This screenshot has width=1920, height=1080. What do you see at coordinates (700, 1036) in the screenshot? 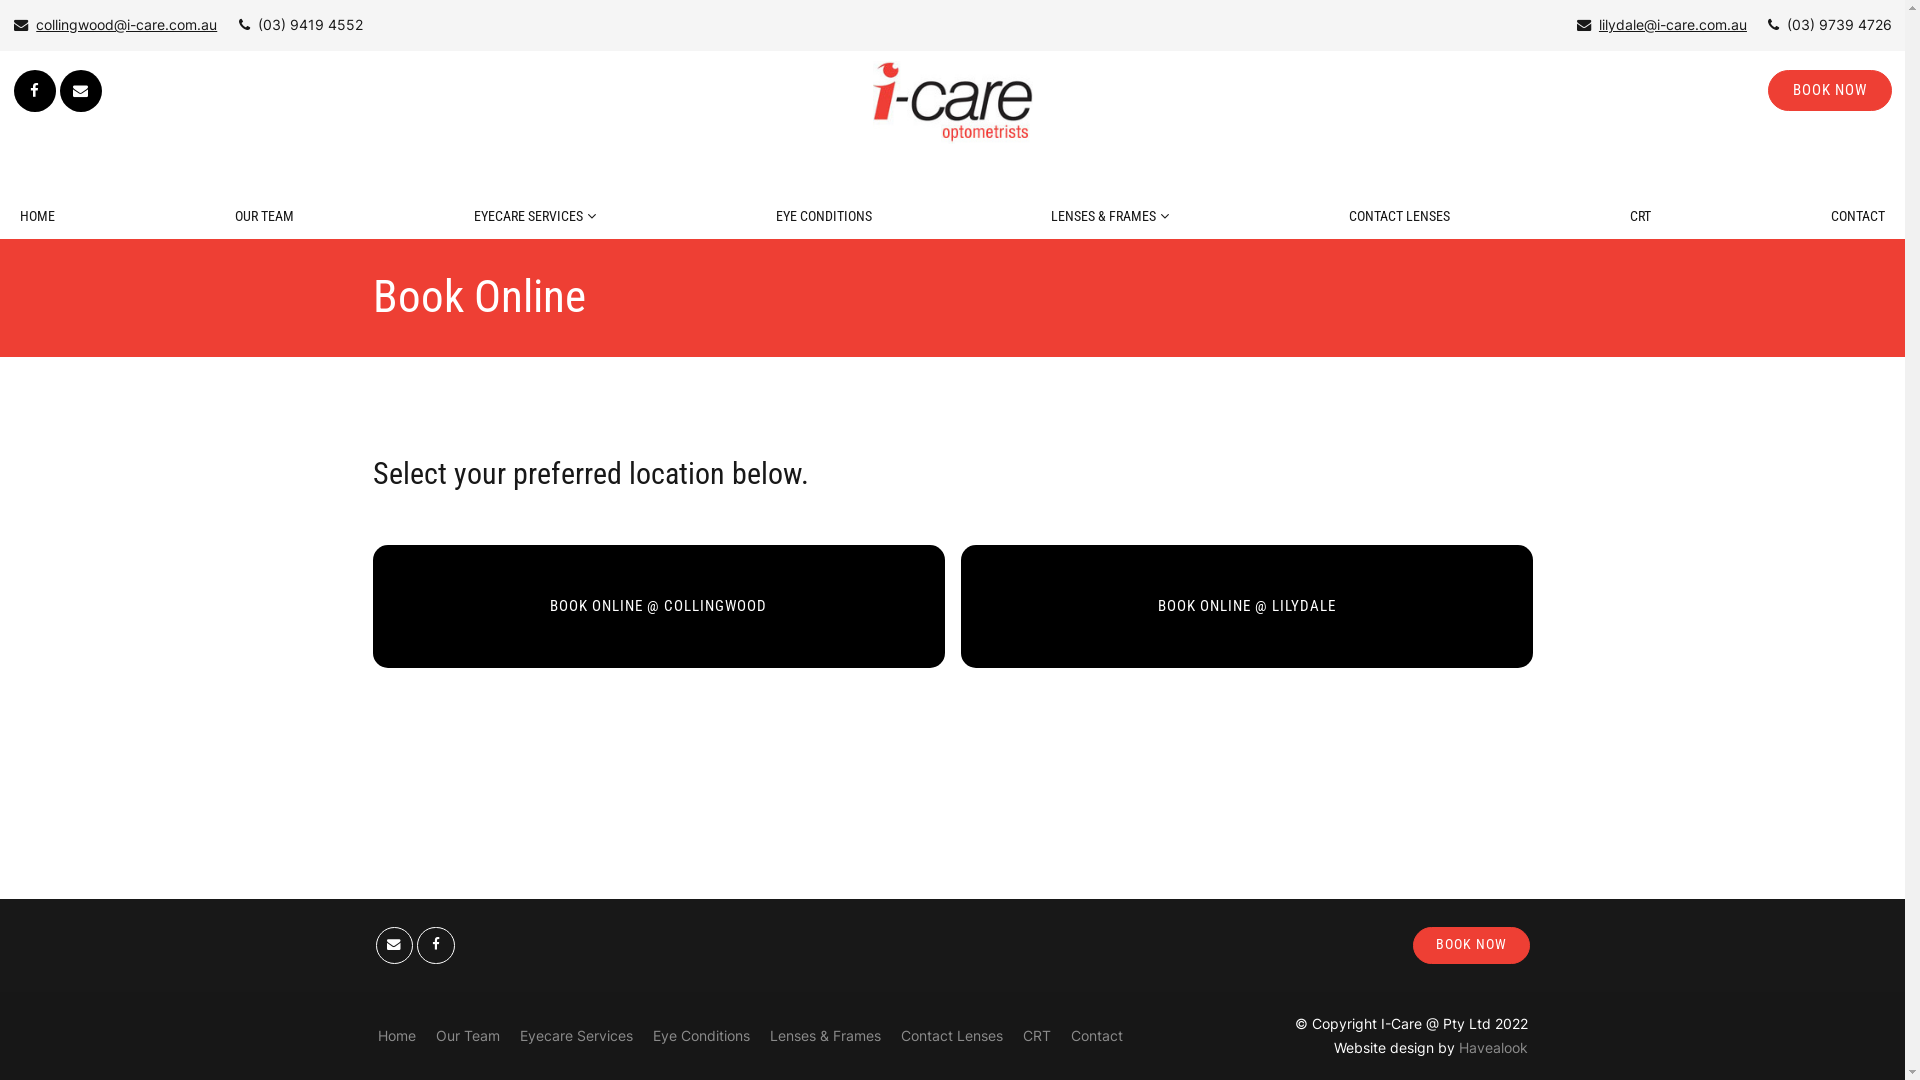
I see `Eye Conditions` at bounding box center [700, 1036].